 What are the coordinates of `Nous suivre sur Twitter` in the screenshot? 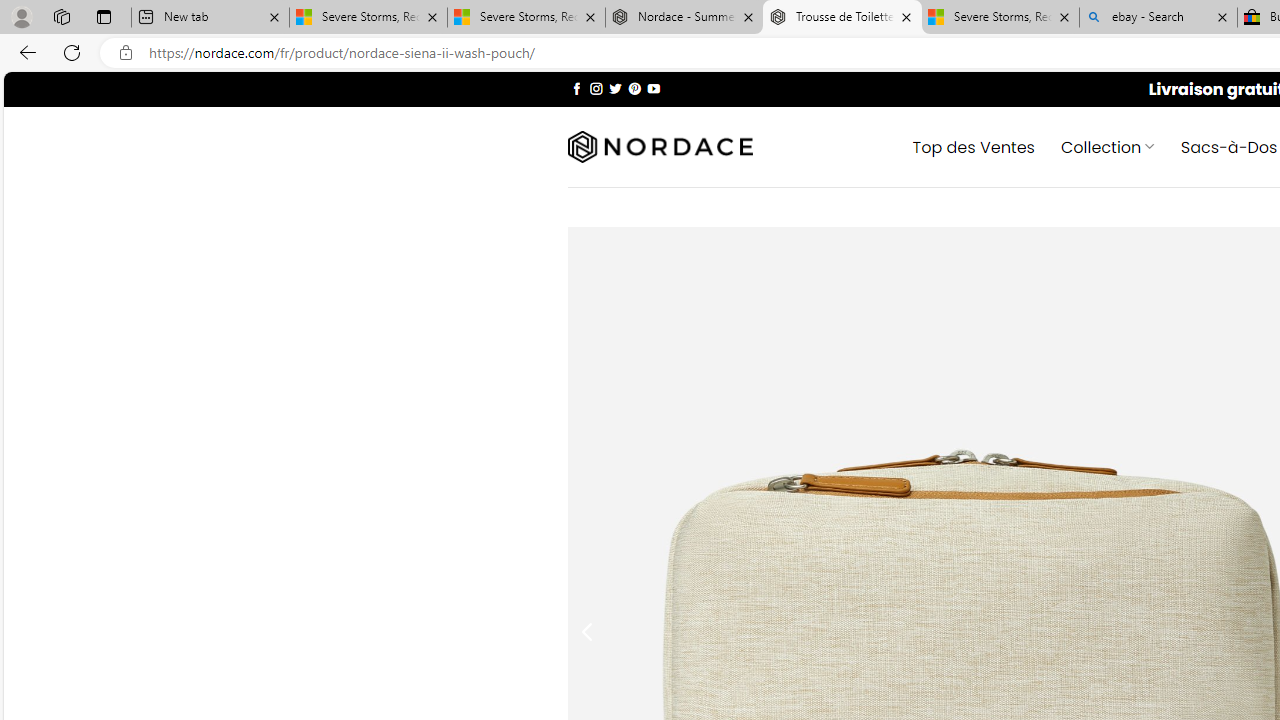 It's located at (616, 88).